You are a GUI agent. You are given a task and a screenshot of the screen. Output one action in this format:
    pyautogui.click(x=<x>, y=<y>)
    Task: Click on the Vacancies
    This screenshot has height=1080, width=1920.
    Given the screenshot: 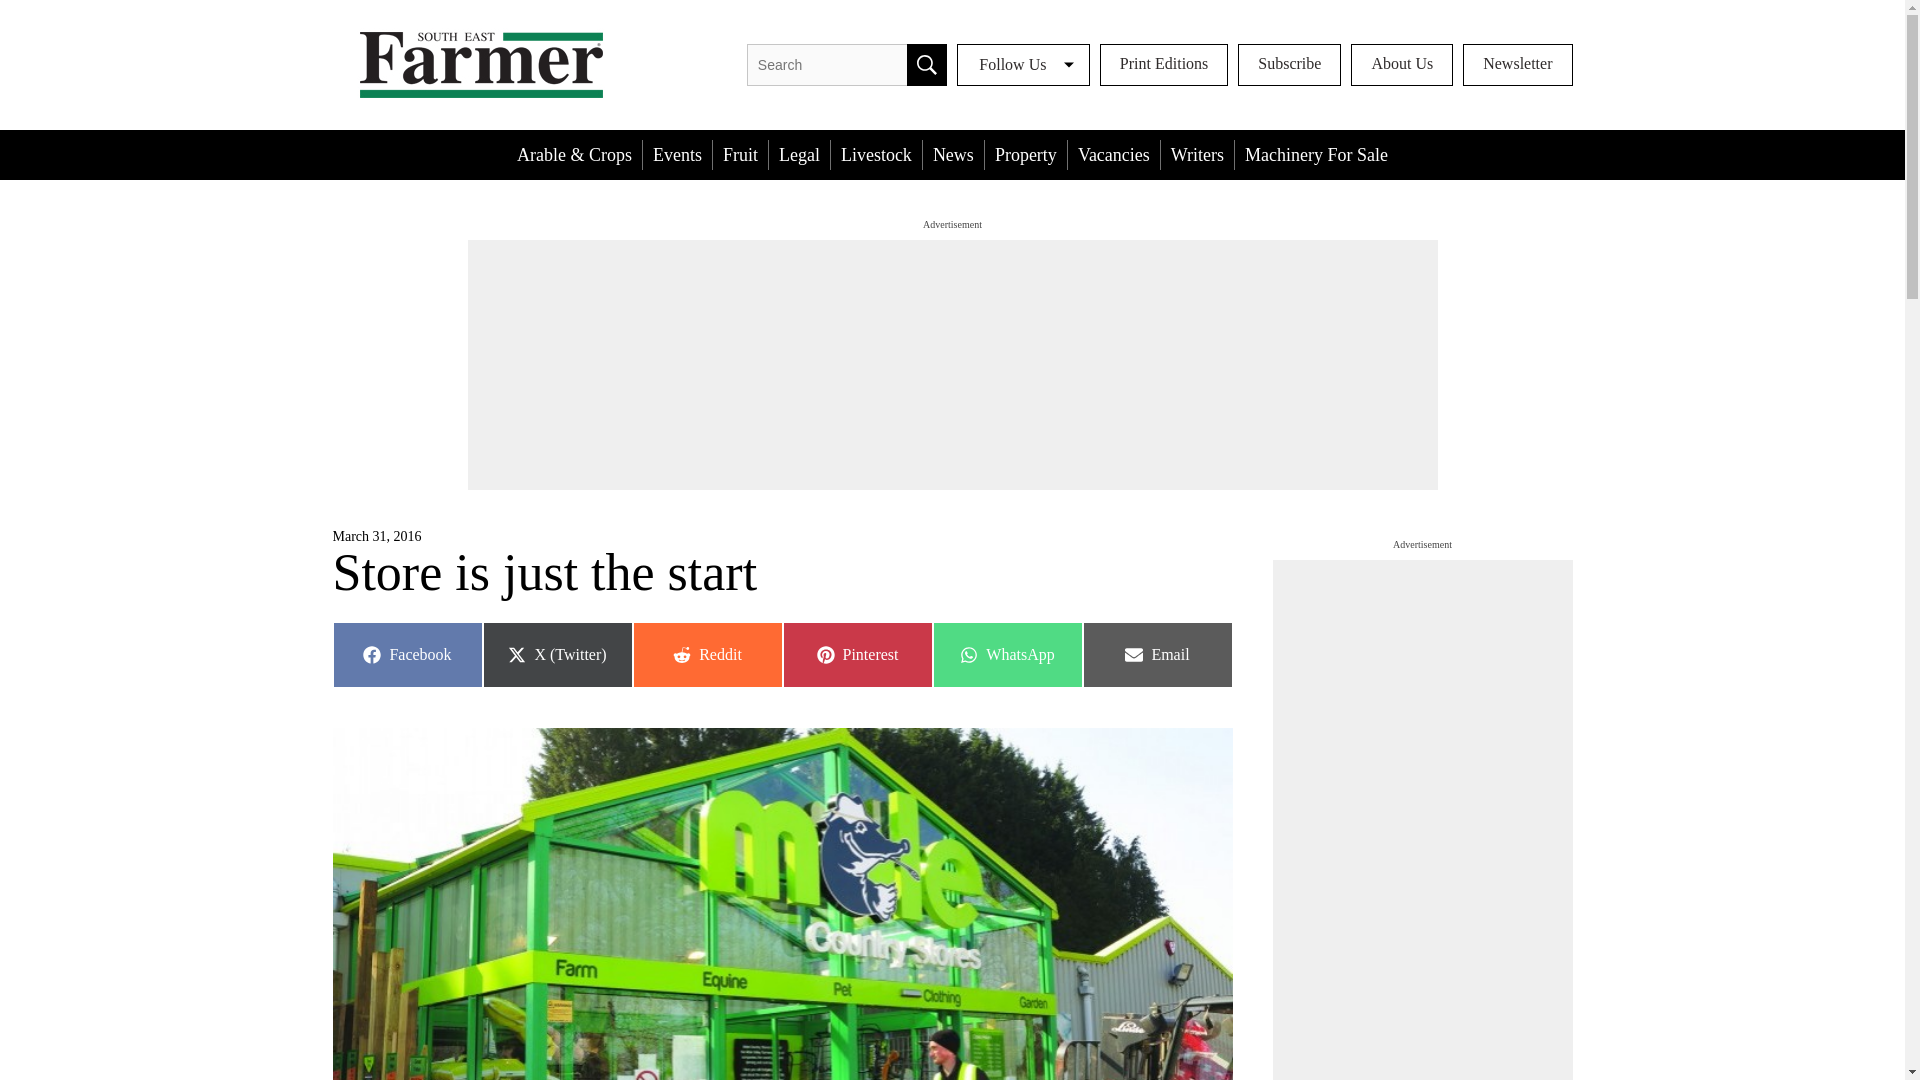 What is the action you would take?
    pyautogui.click(x=856, y=654)
    